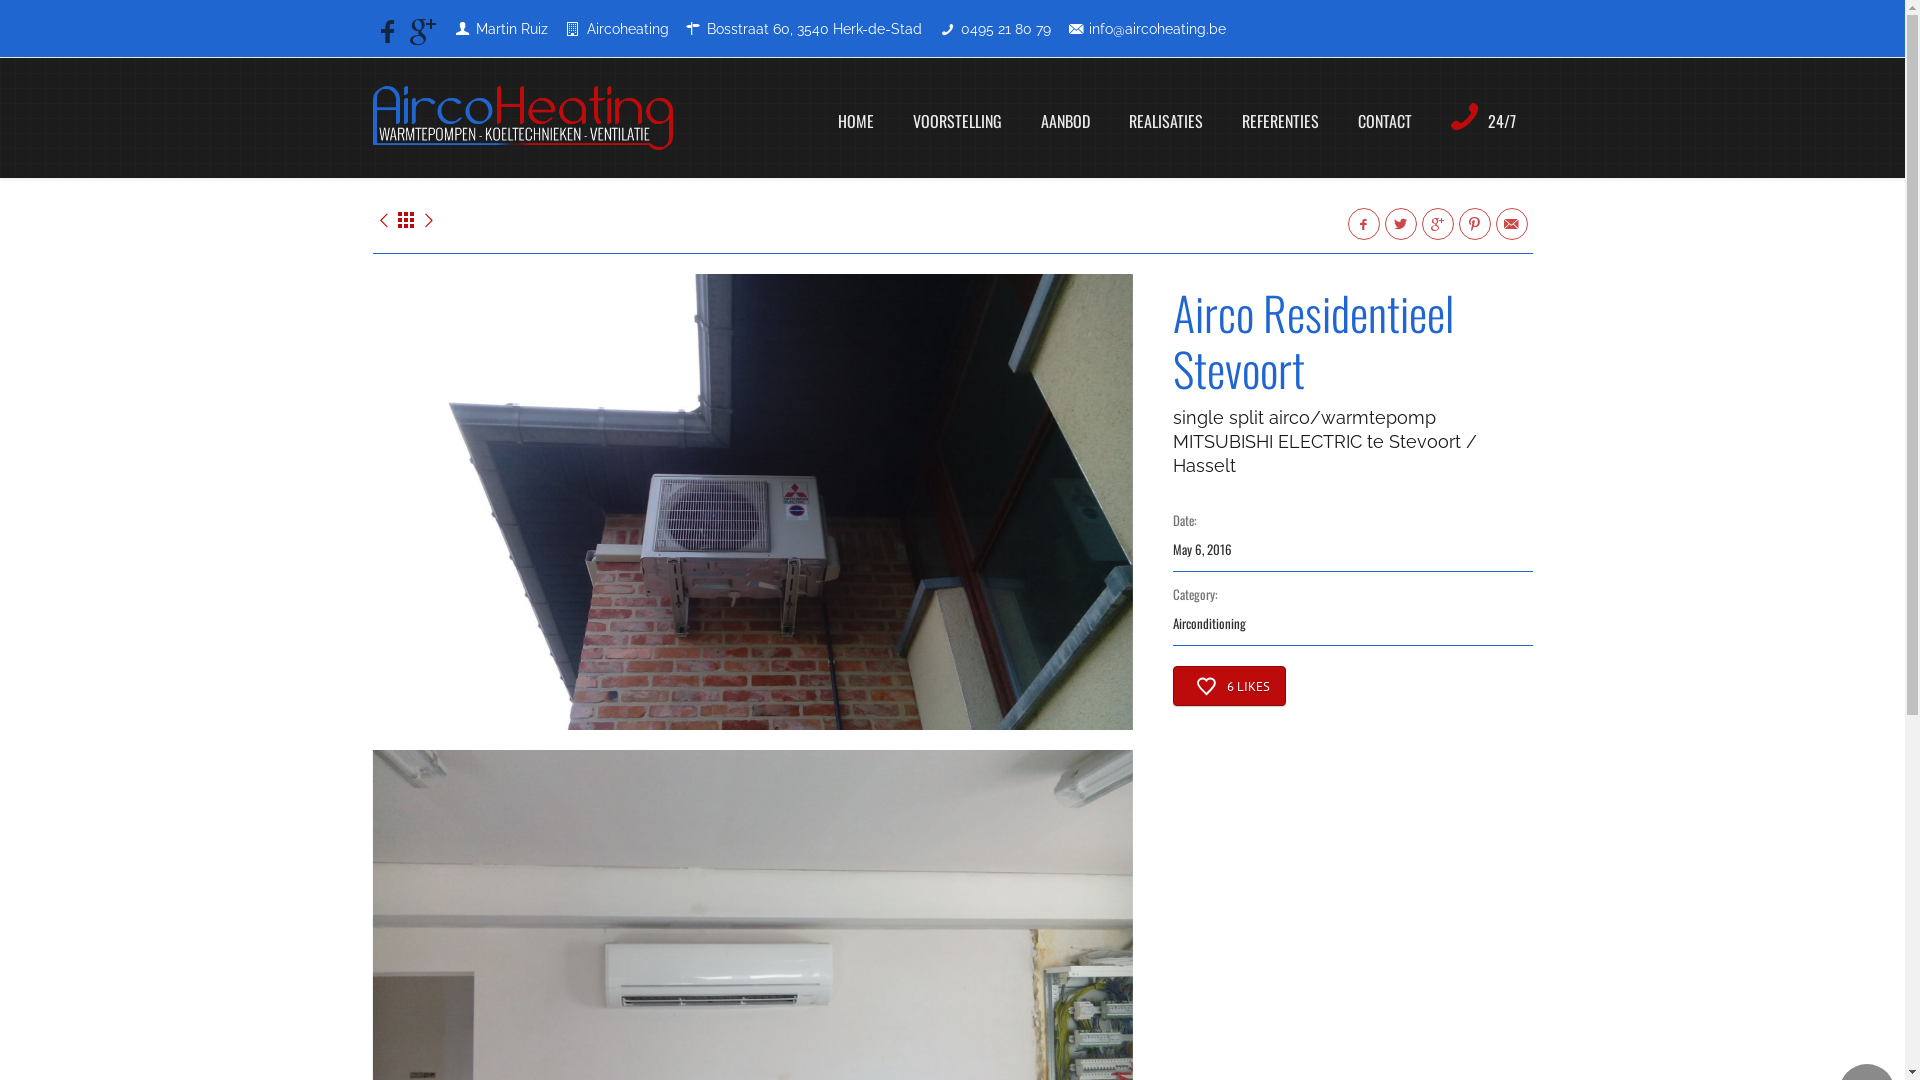 The height and width of the screenshot is (1080, 1920). What do you see at coordinates (417, 25) in the screenshot?
I see `gplus` at bounding box center [417, 25].